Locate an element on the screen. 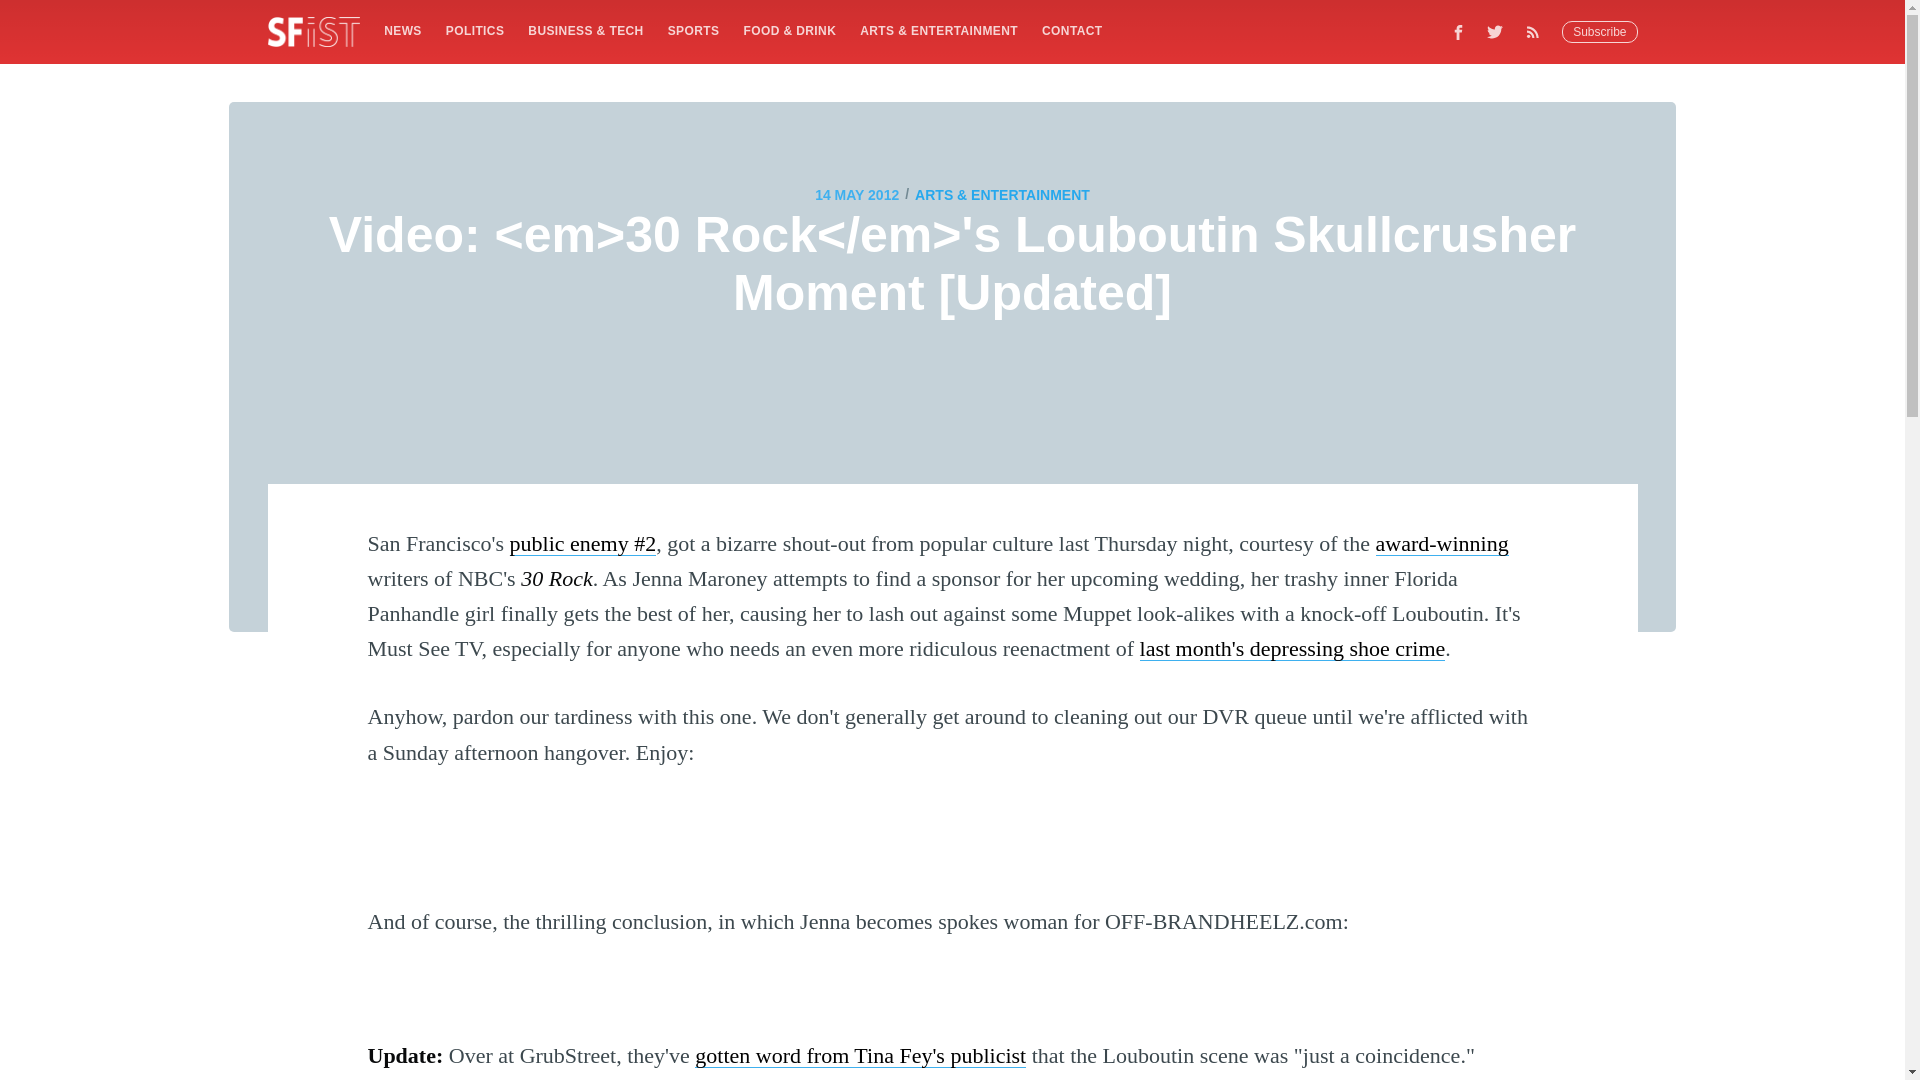  RSS is located at coordinates (1538, 31).